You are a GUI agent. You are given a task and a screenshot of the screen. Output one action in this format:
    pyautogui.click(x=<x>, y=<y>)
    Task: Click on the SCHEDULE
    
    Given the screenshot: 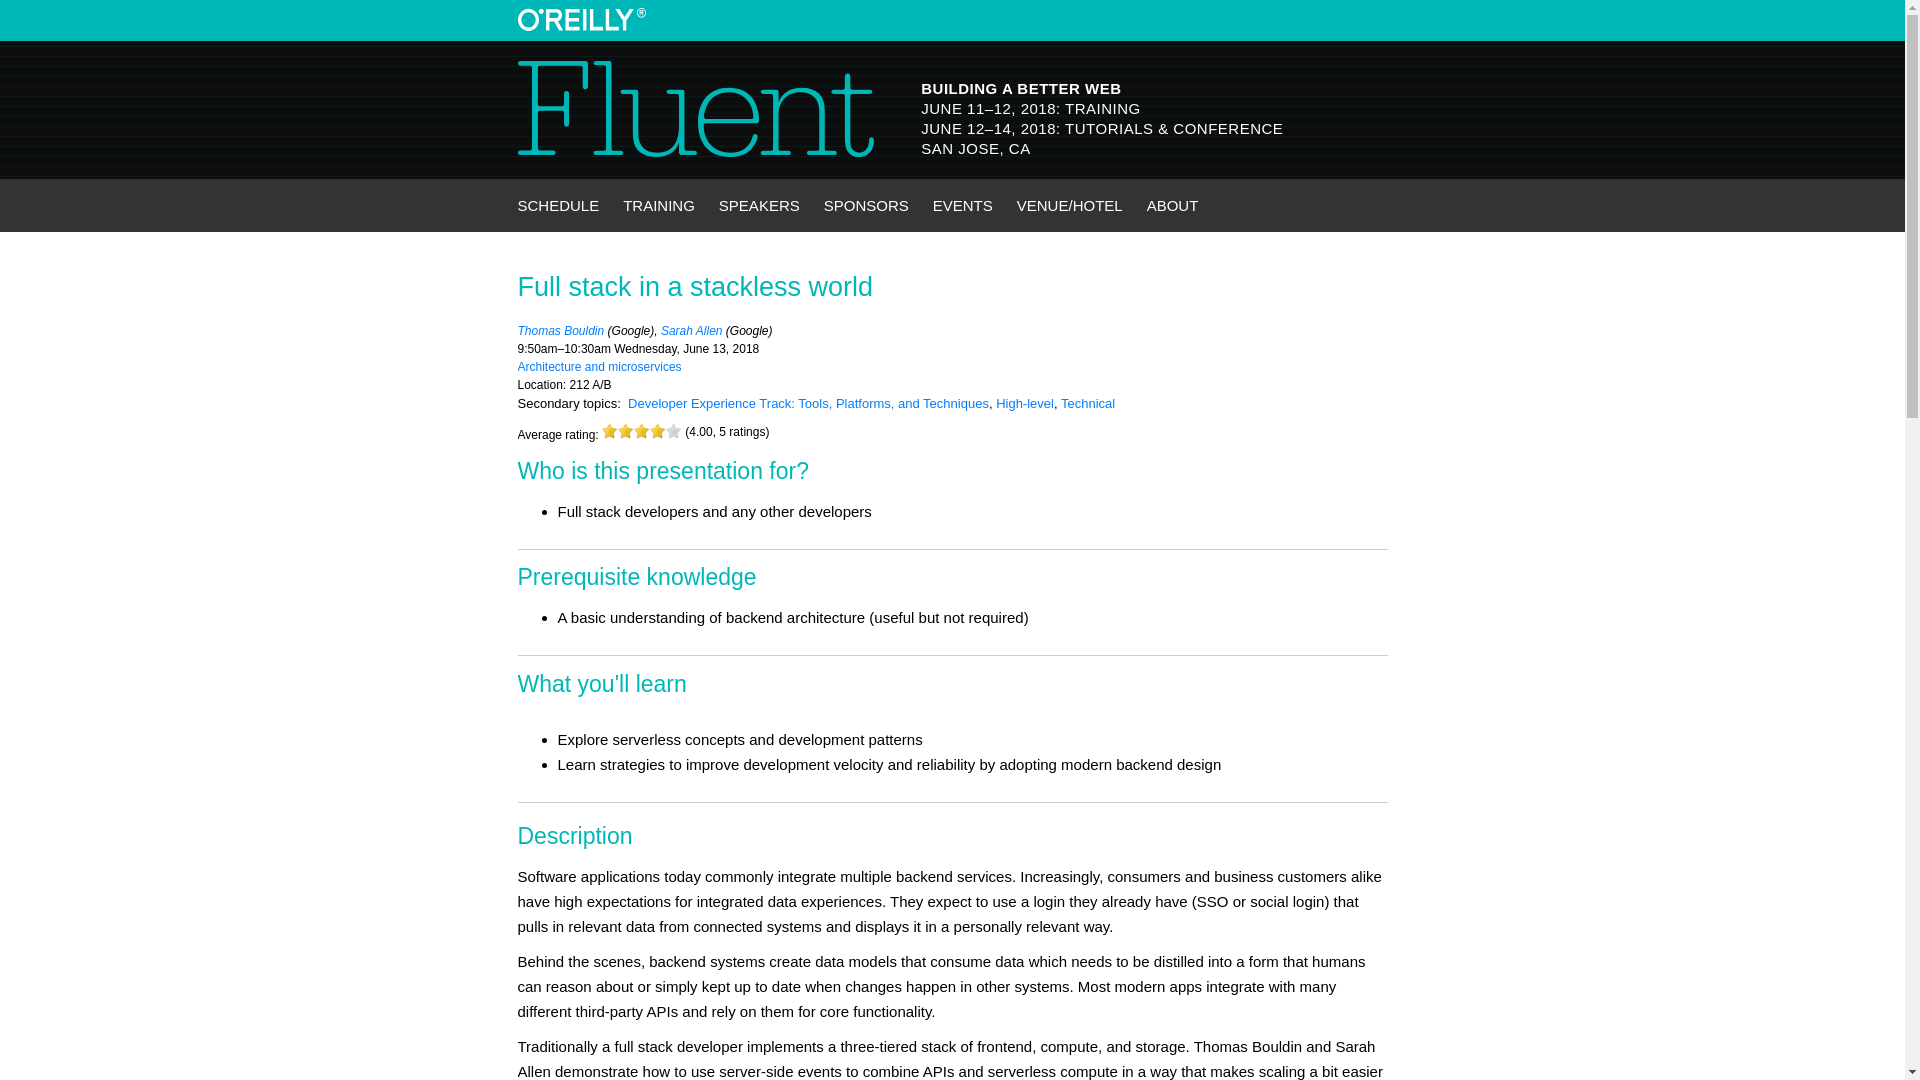 What is the action you would take?
    pyautogui.click(x=559, y=206)
    